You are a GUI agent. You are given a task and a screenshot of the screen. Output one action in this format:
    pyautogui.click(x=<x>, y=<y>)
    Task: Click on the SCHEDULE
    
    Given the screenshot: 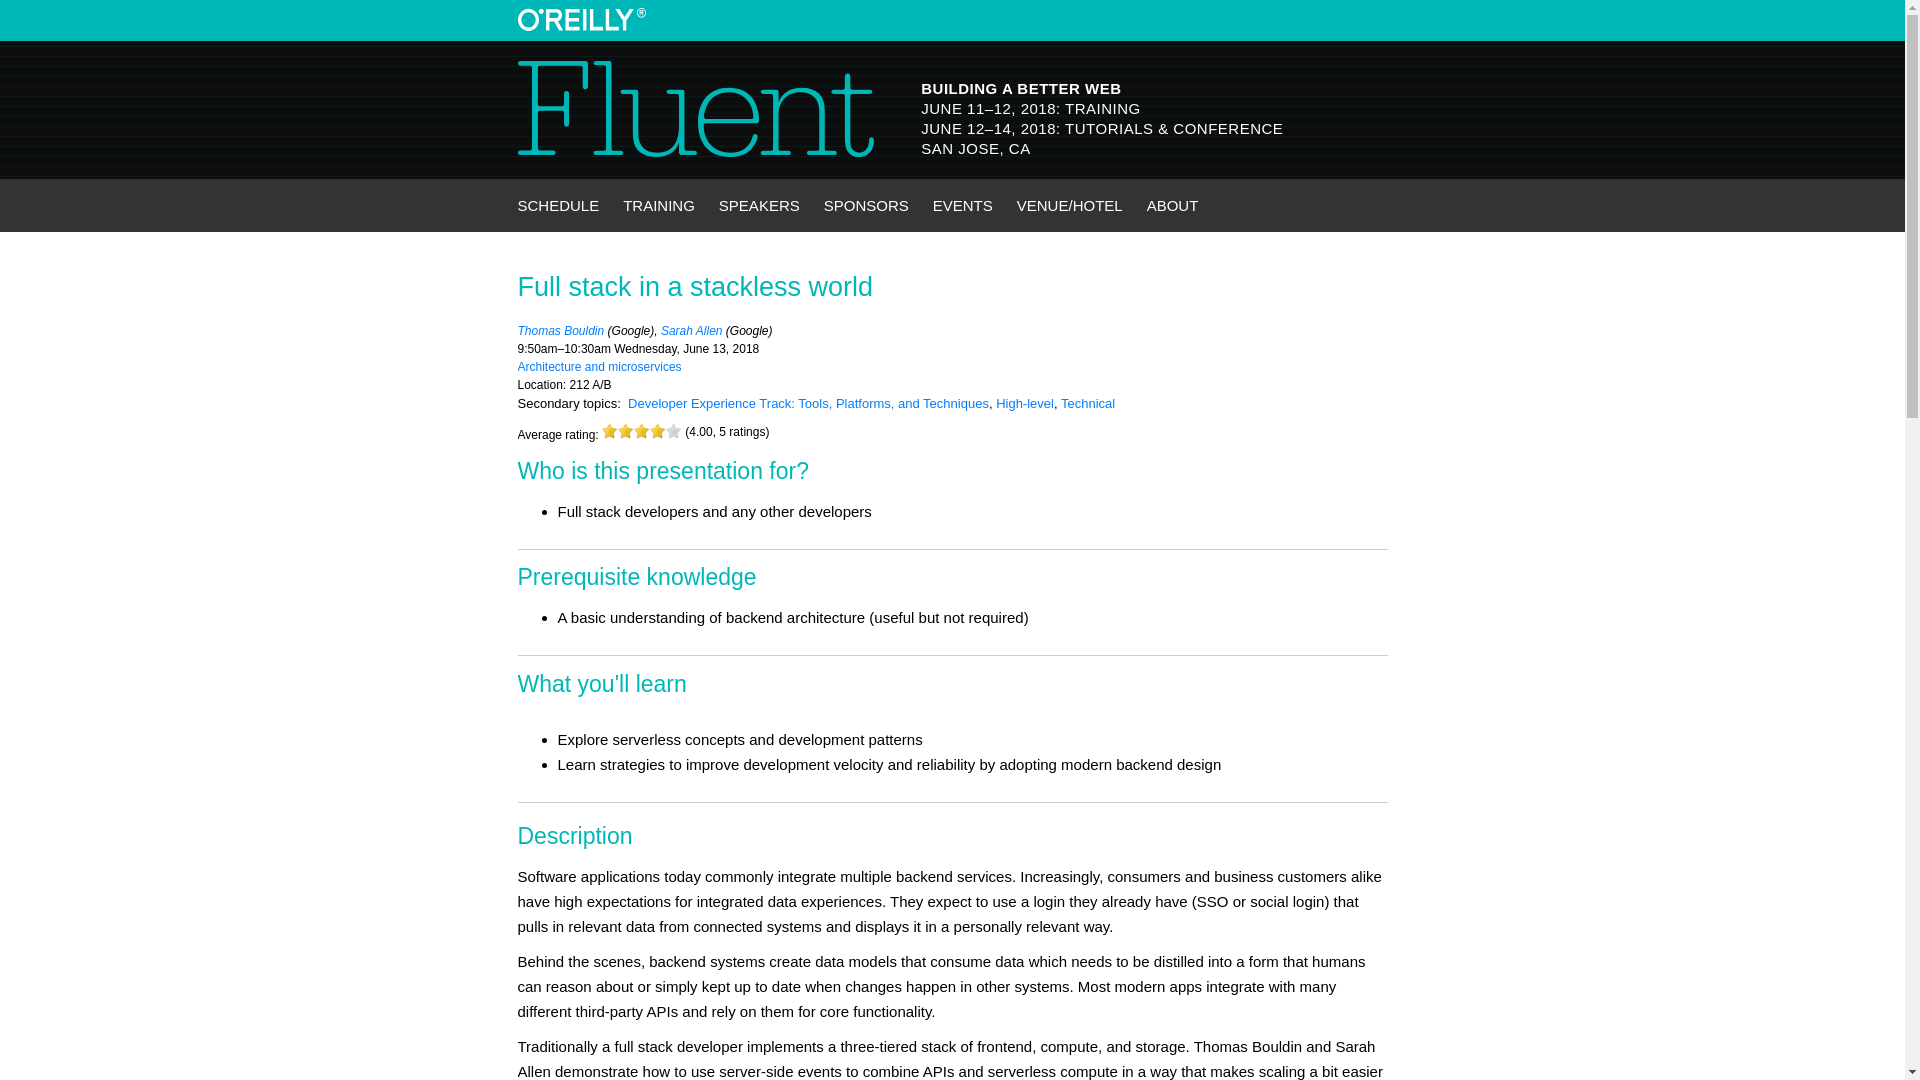 What is the action you would take?
    pyautogui.click(x=559, y=206)
    